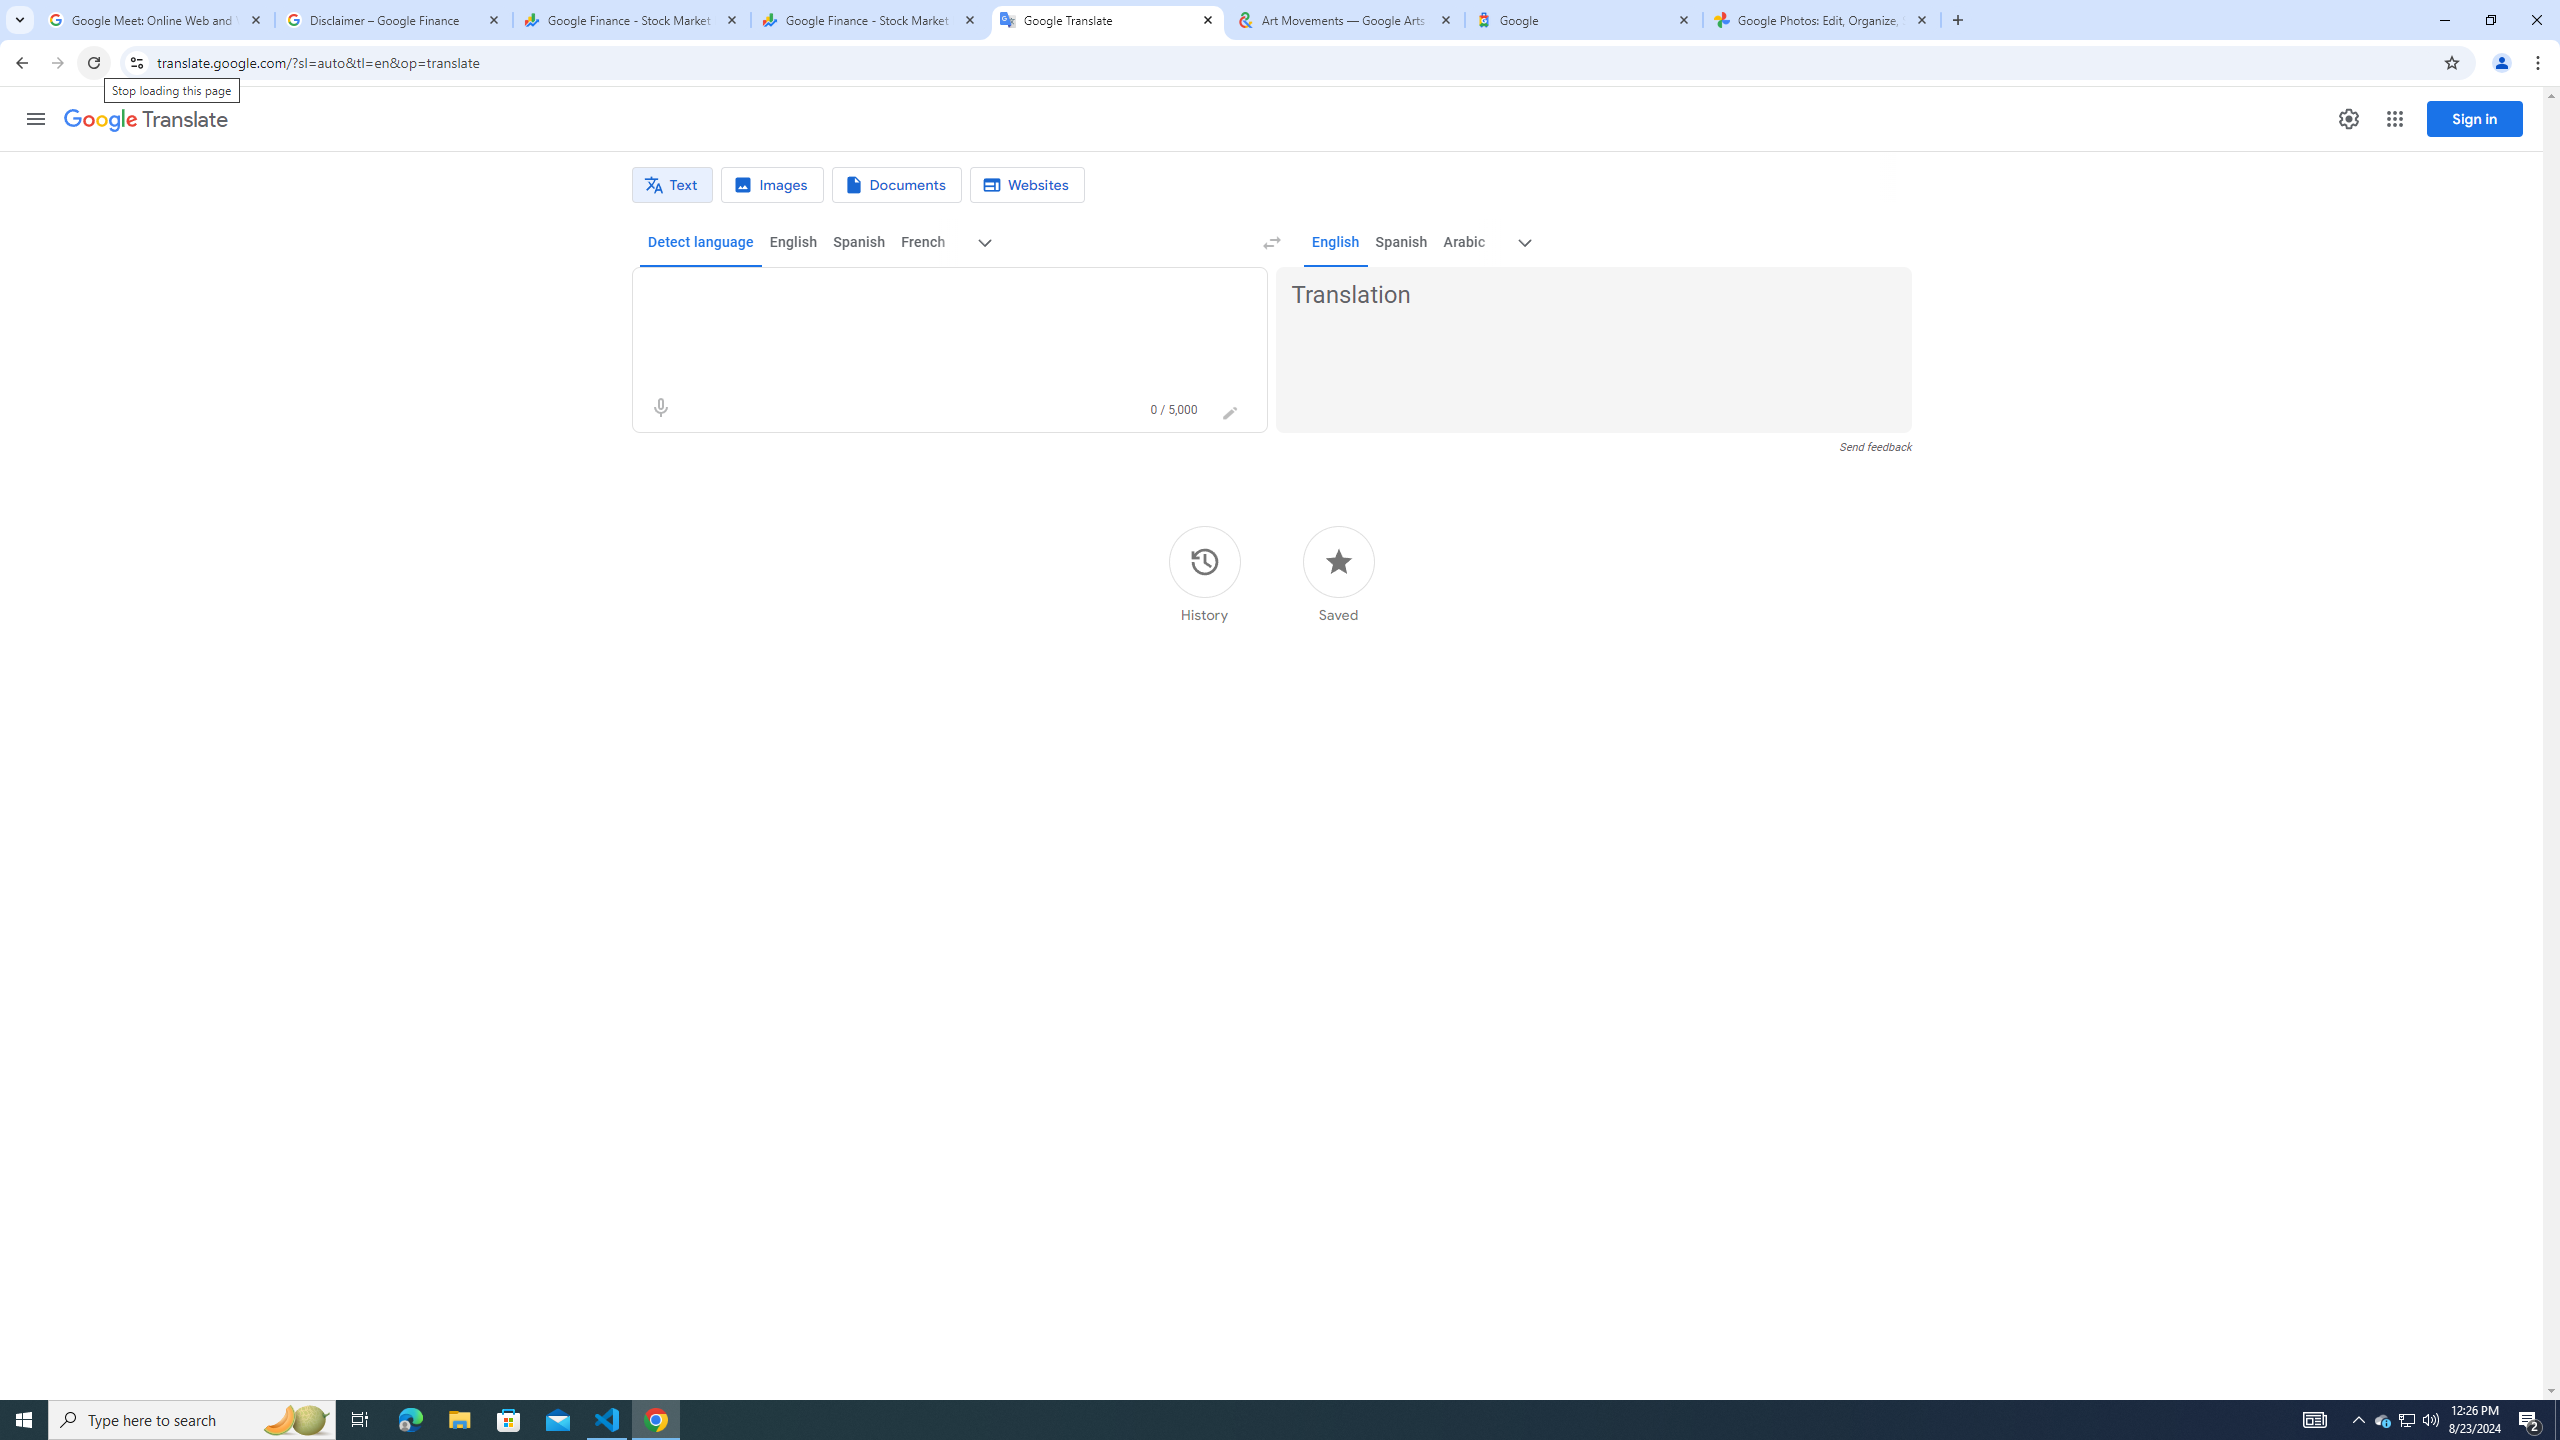  What do you see at coordinates (146, 120) in the screenshot?
I see `Google Translate` at bounding box center [146, 120].